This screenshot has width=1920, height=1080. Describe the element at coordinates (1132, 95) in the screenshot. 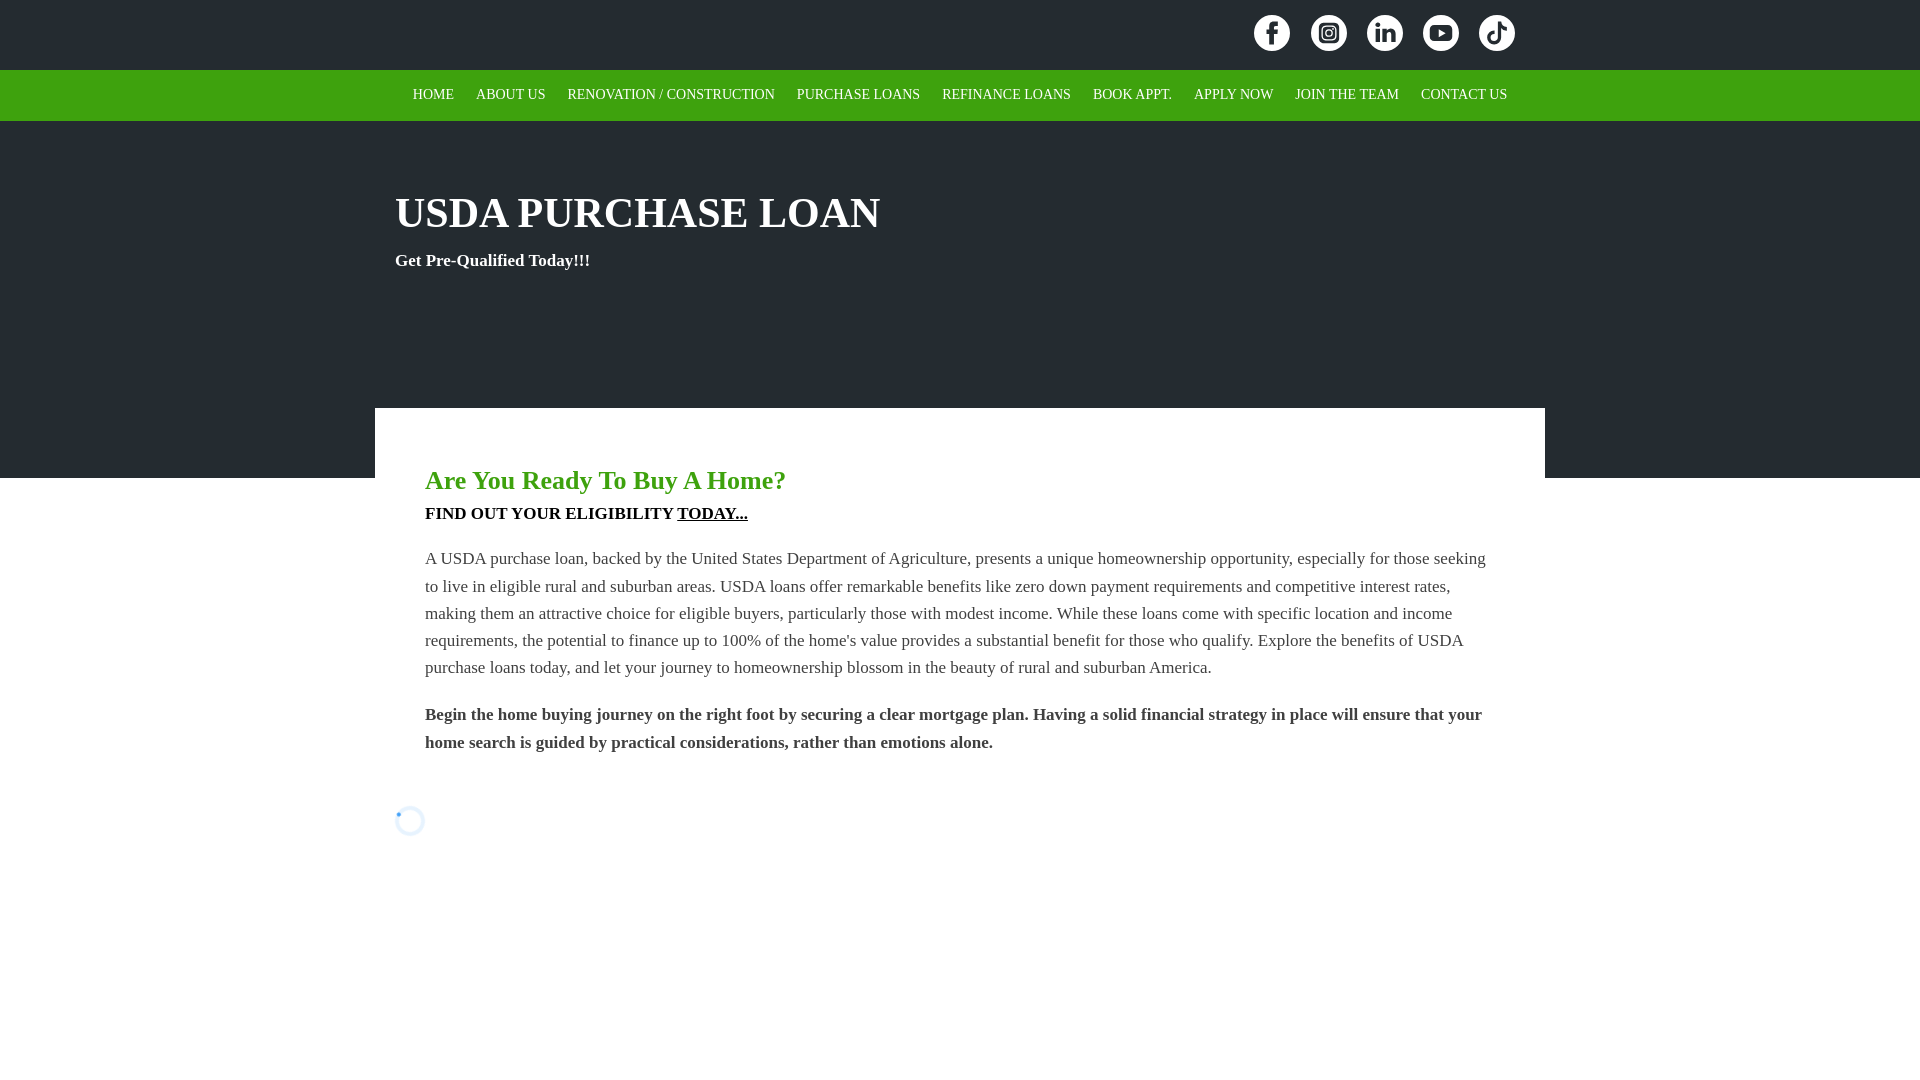

I see `BOOK APPT.` at that location.